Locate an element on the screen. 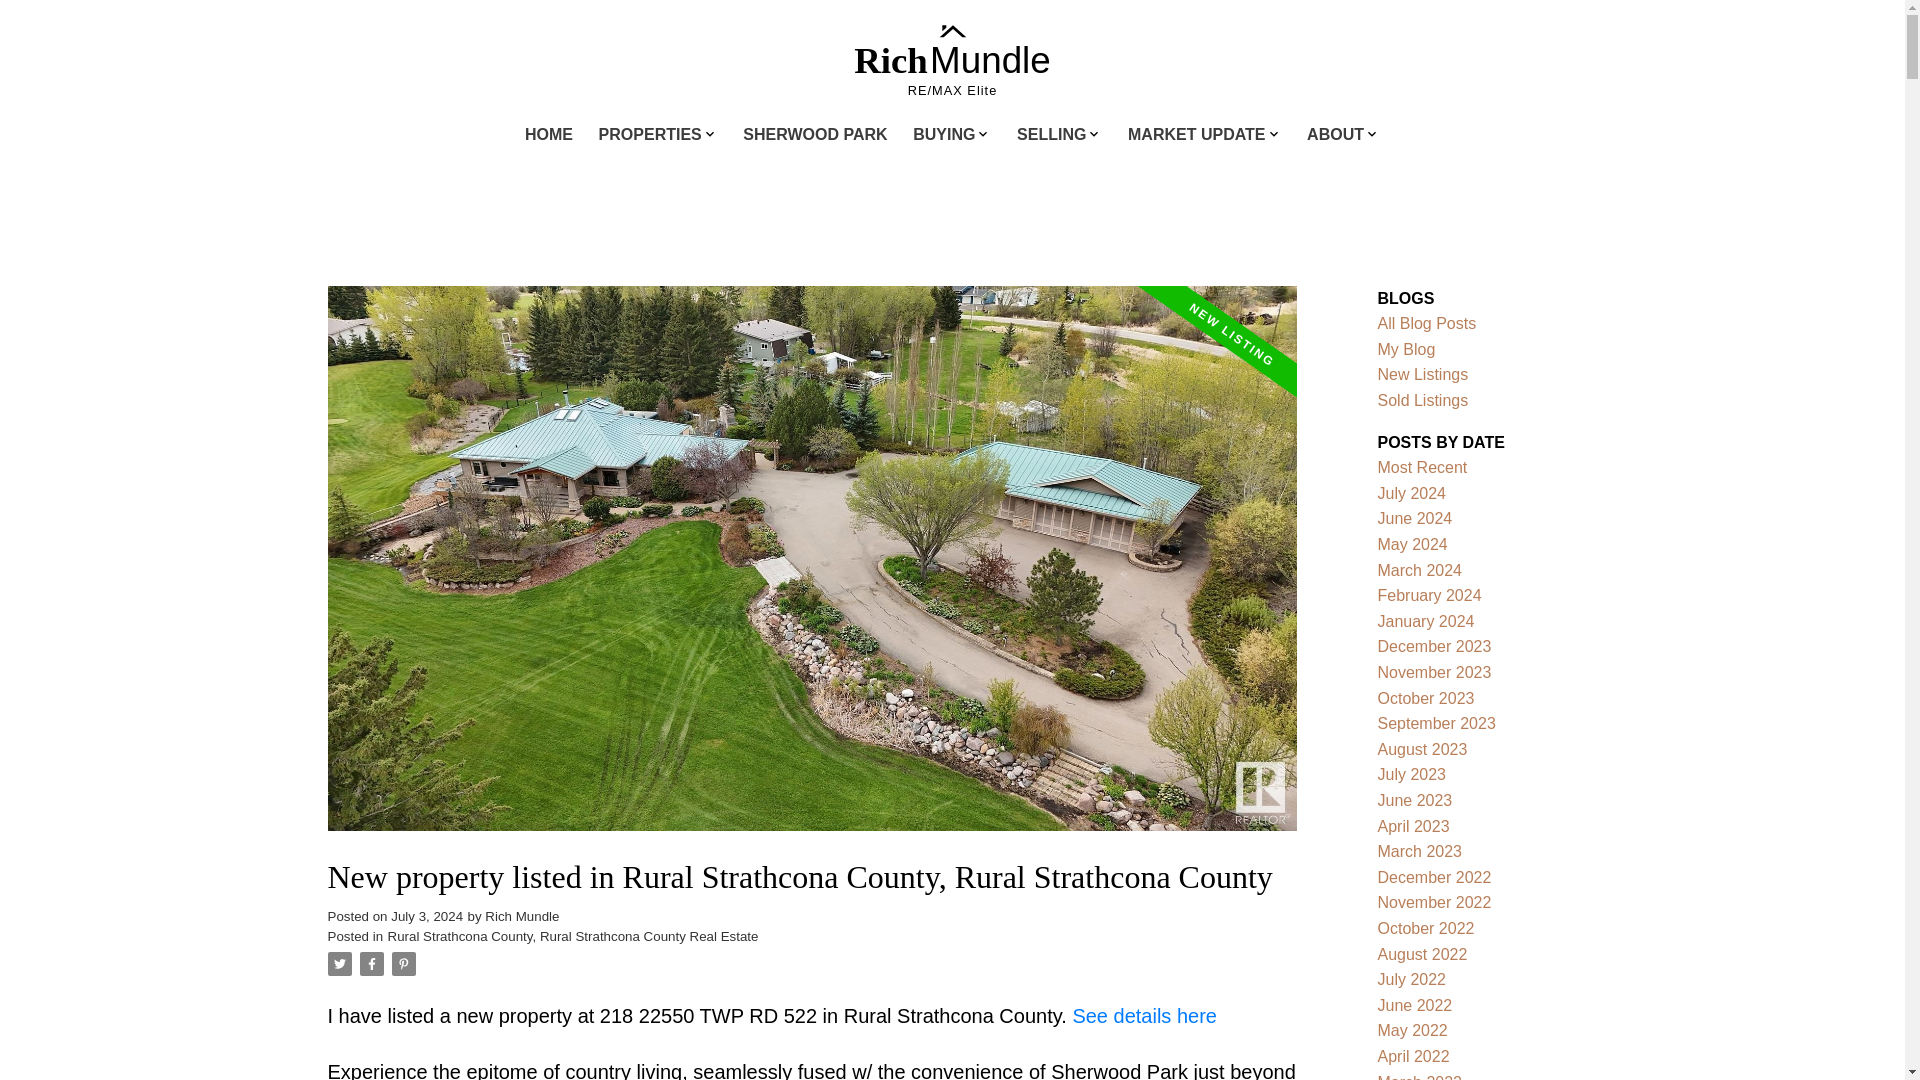 The image size is (1920, 1080). Rural Strathcona County, Rural Strathcona County Real Estate is located at coordinates (572, 936).